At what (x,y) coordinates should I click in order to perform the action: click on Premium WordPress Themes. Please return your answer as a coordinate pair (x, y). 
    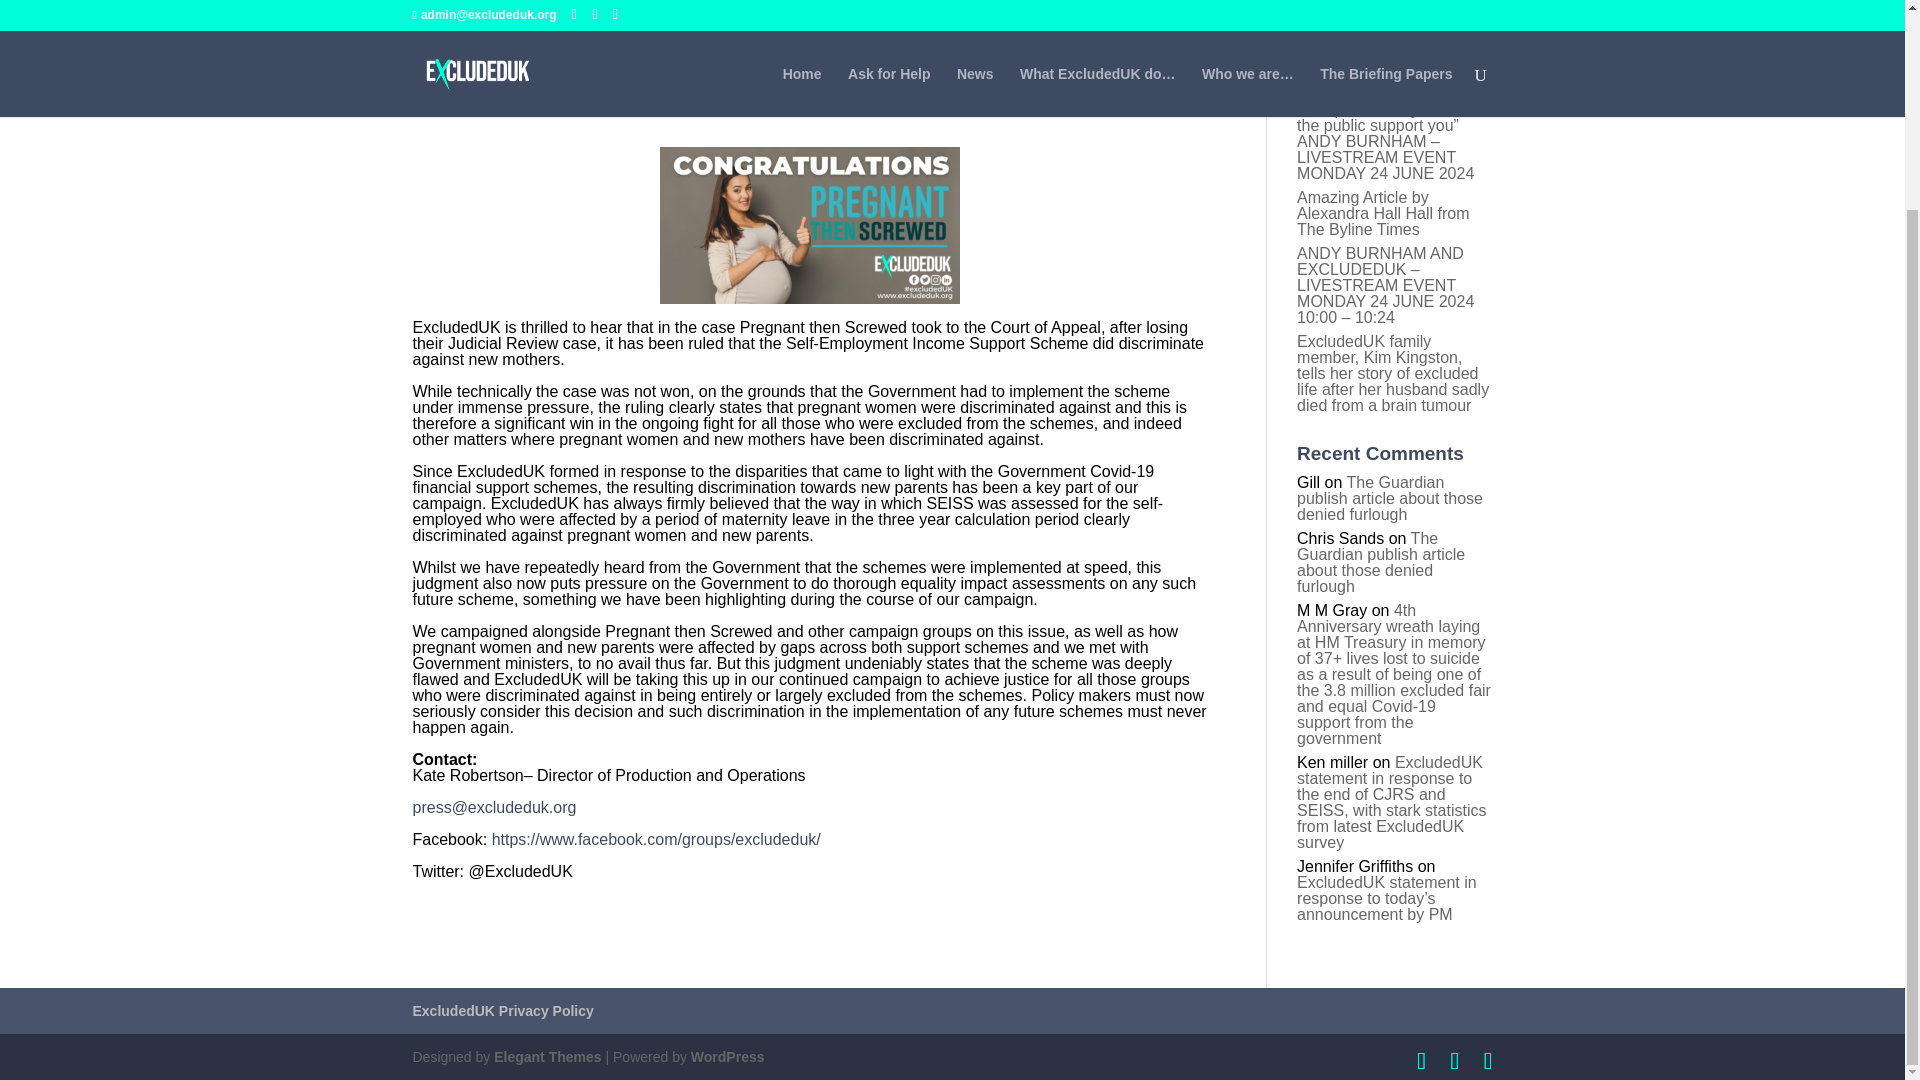
    Looking at the image, I should click on (546, 1056).